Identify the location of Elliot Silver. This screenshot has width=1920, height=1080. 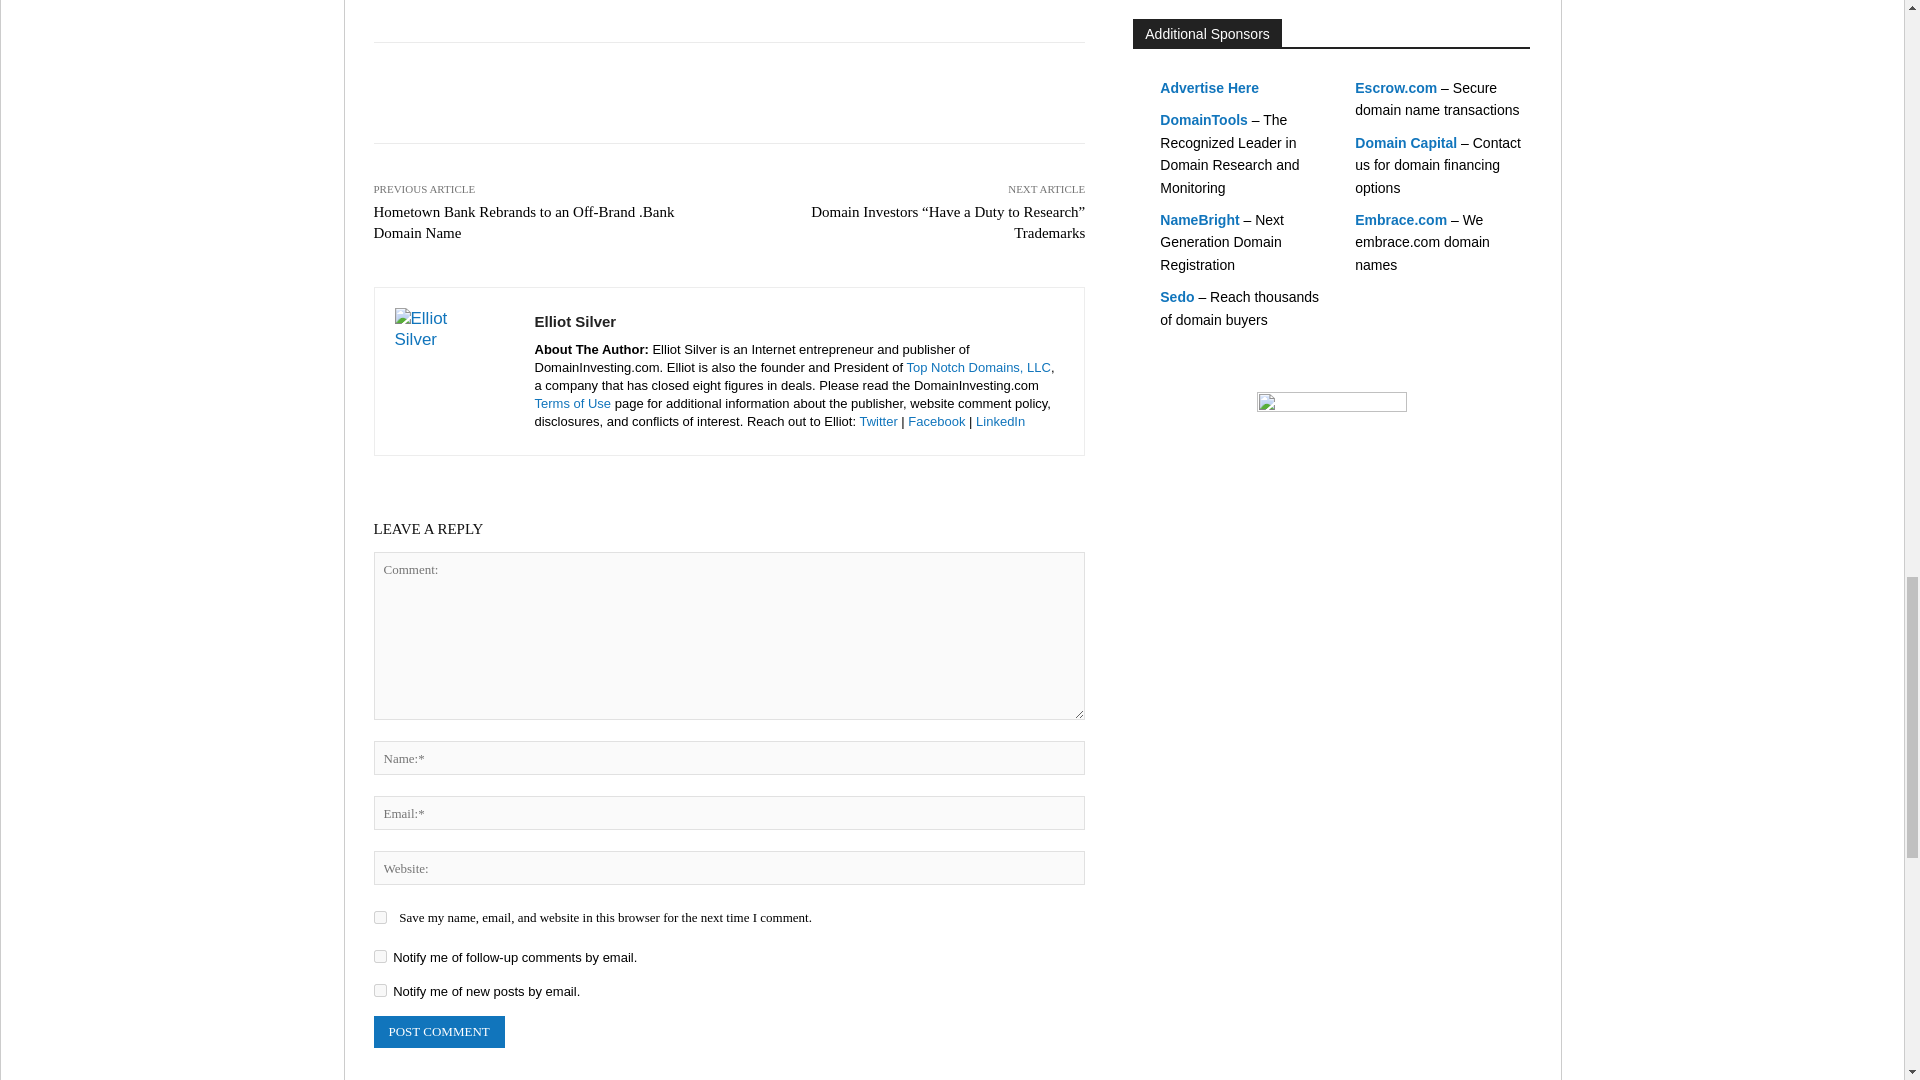
(454, 372).